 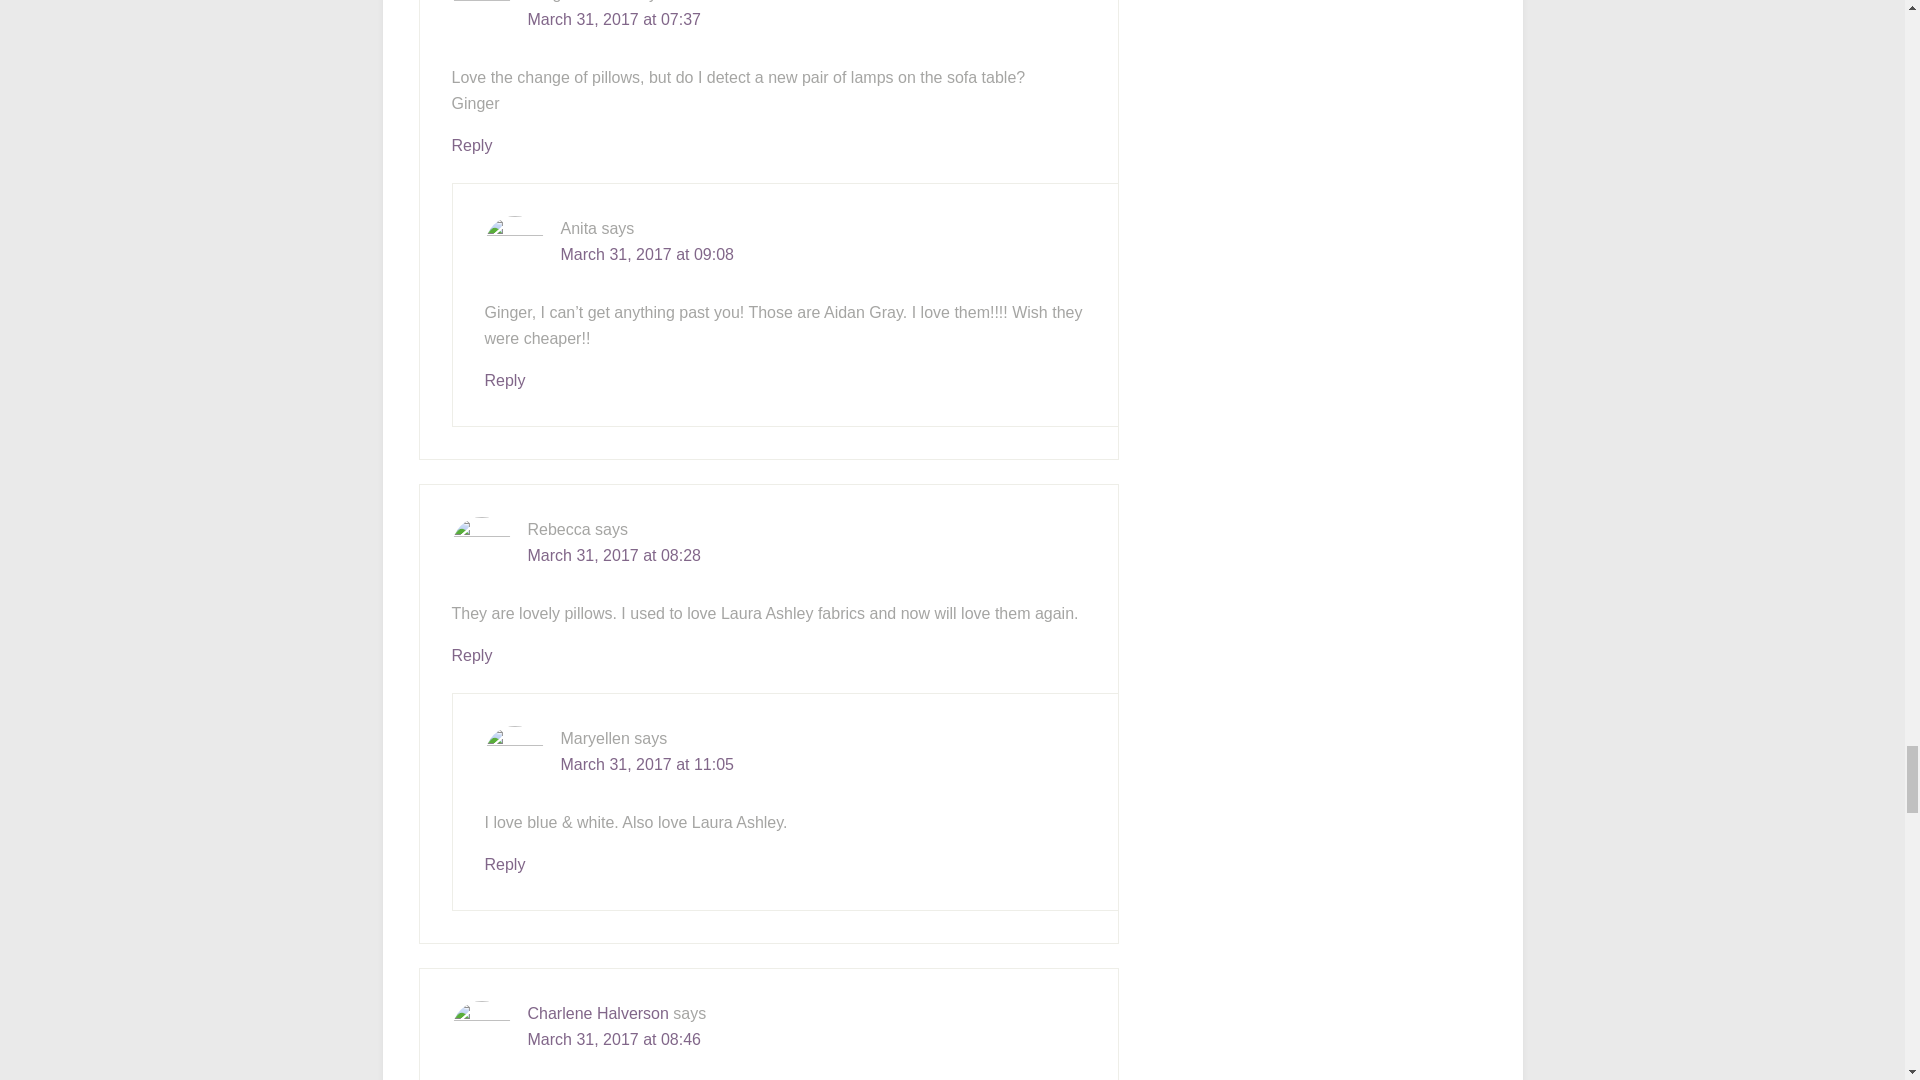 What do you see at coordinates (646, 254) in the screenshot?
I see `March 31, 2017 at 09:08` at bounding box center [646, 254].